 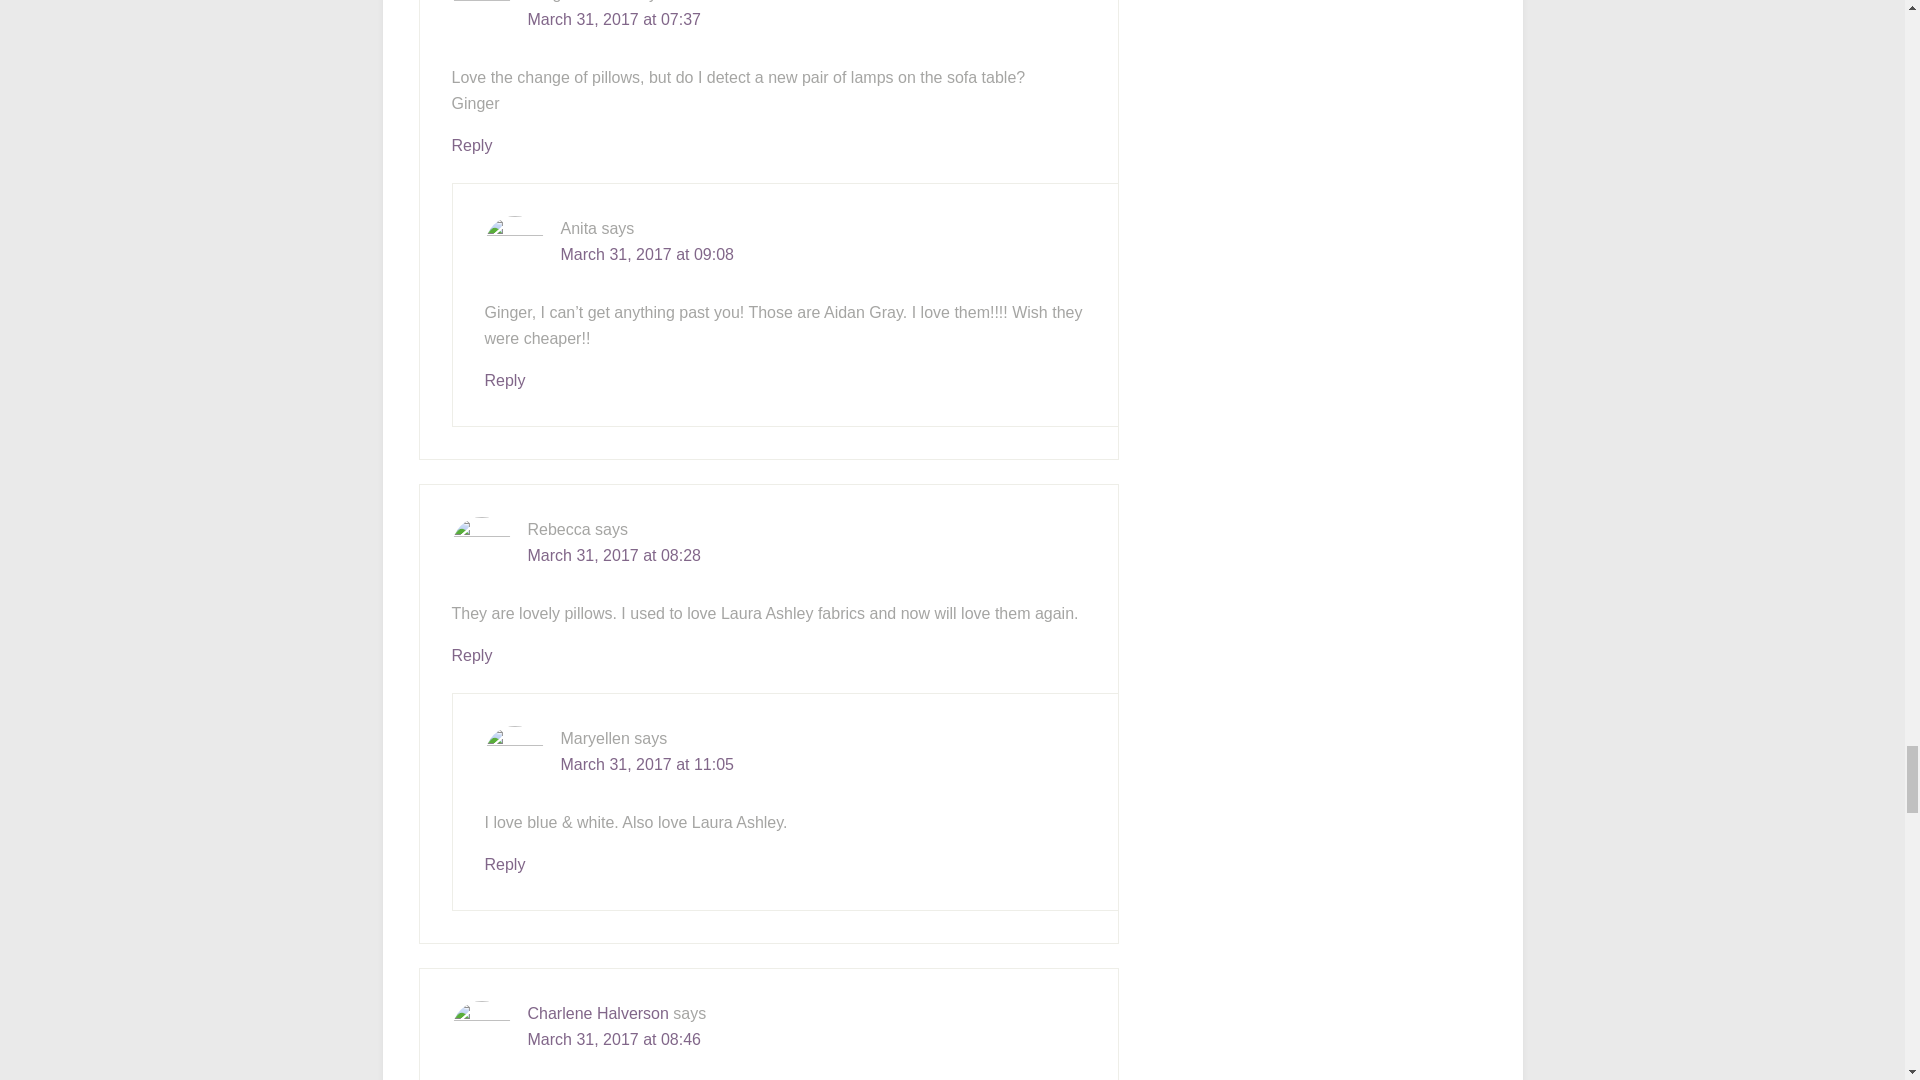 What do you see at coordinates (646, 254) in the screenshot?
I see `March 31, 2017 at 09:08` at bounding box center [646, 254].